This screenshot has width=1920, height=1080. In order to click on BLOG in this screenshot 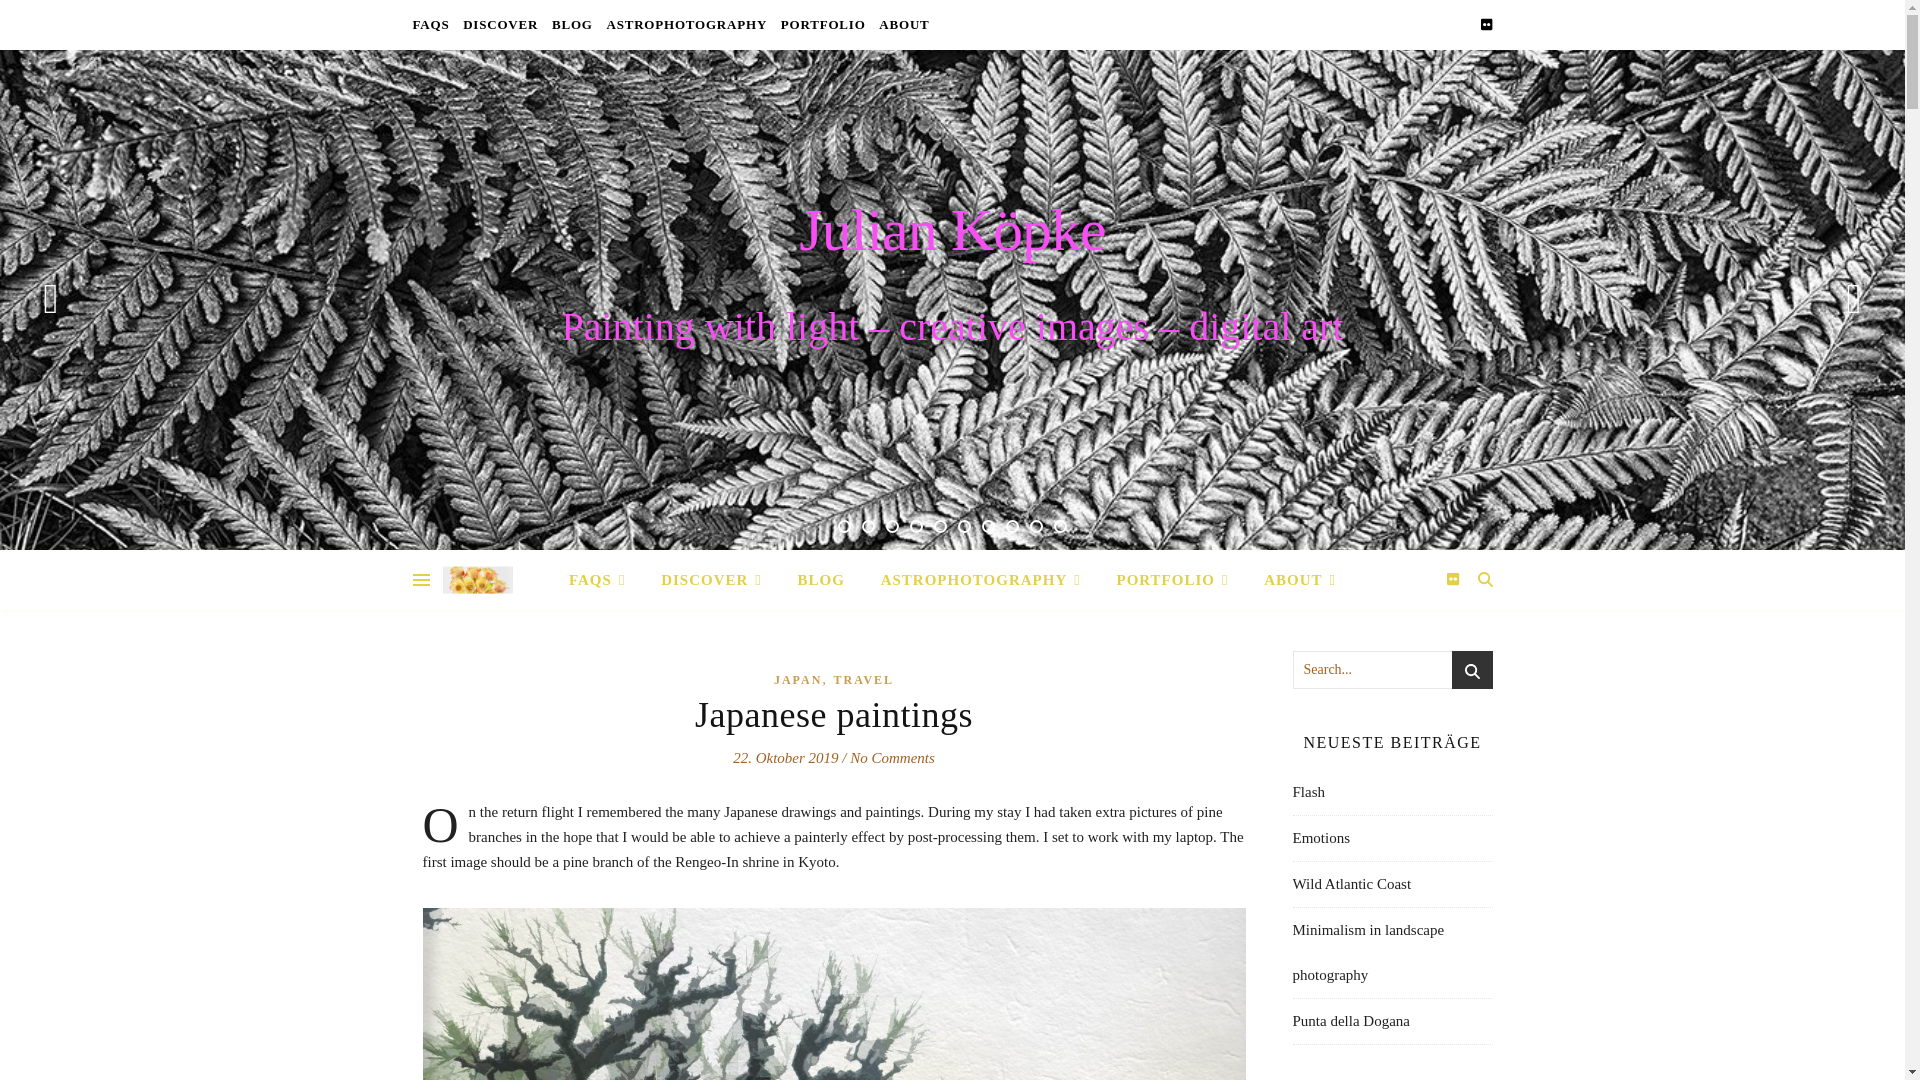, I will do `click(572, 24)`.